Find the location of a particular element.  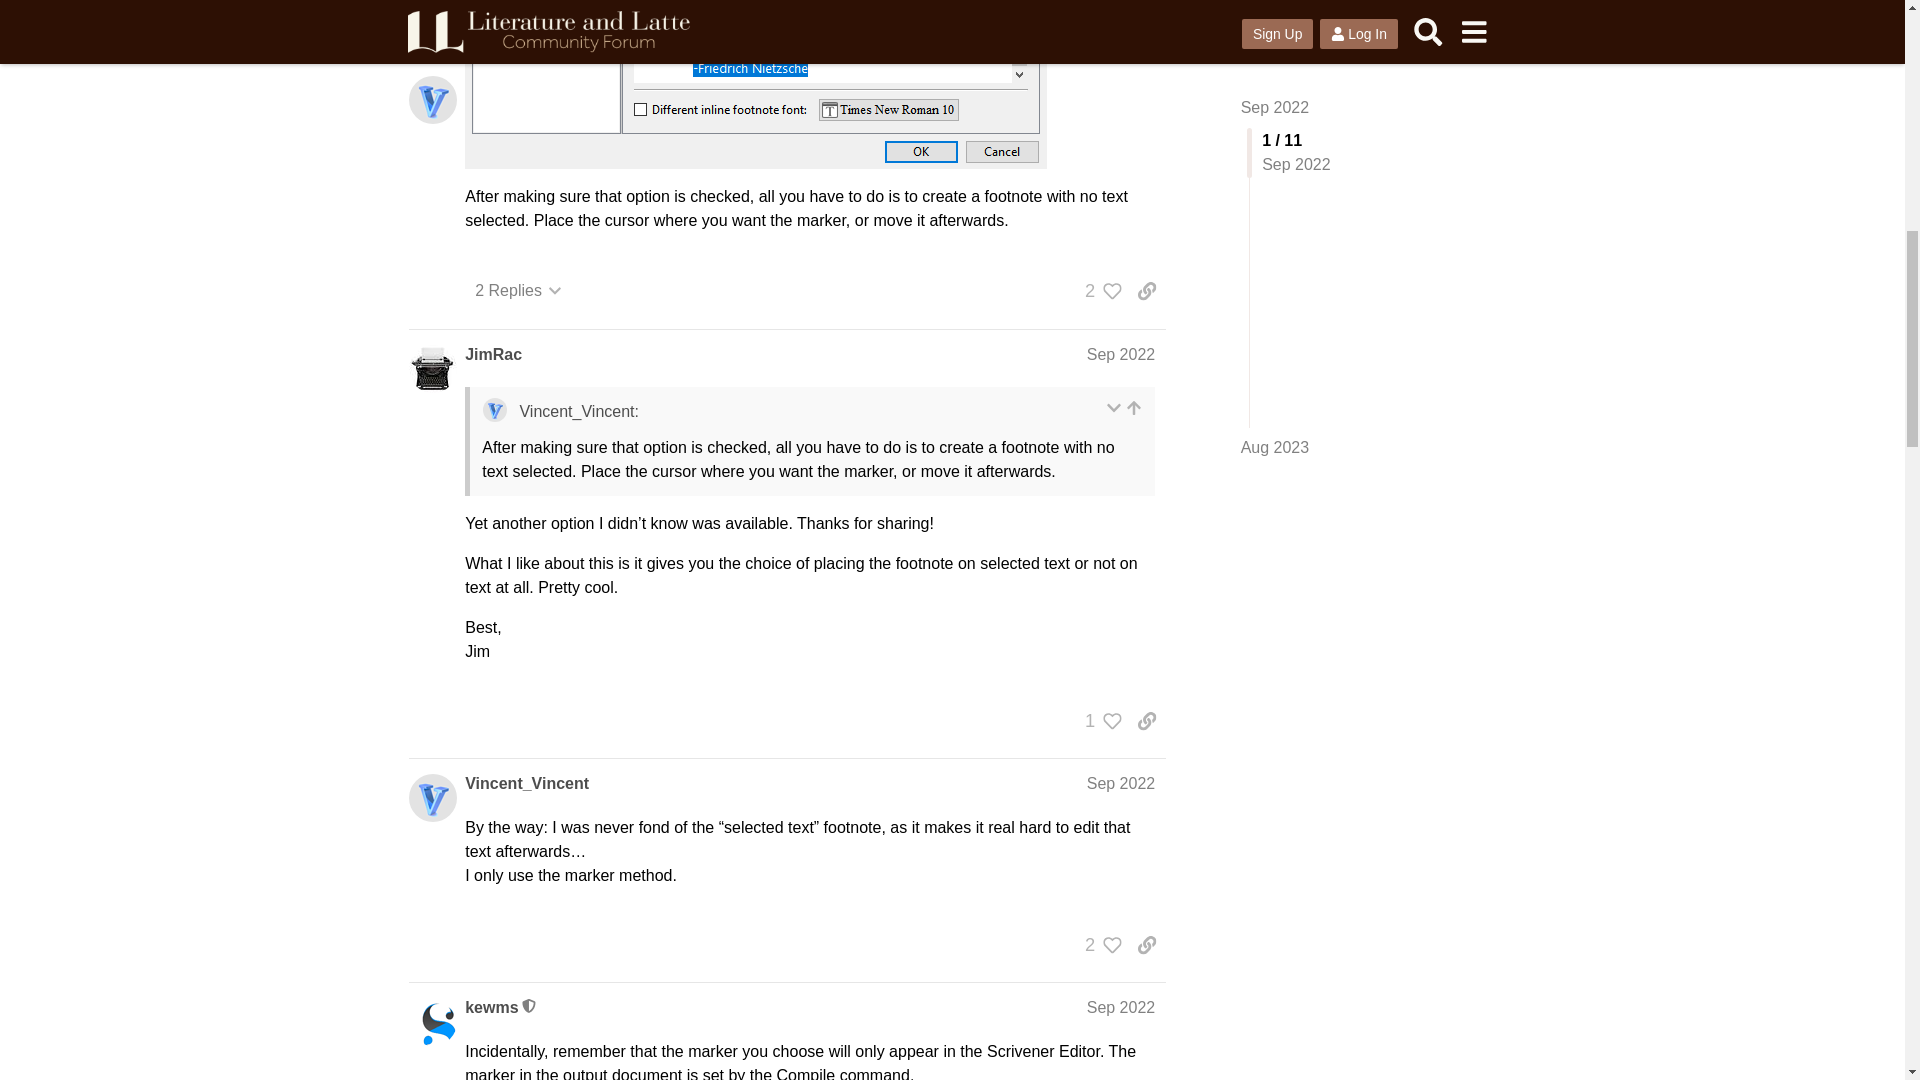

1 is located at coordinates (1098, 720).